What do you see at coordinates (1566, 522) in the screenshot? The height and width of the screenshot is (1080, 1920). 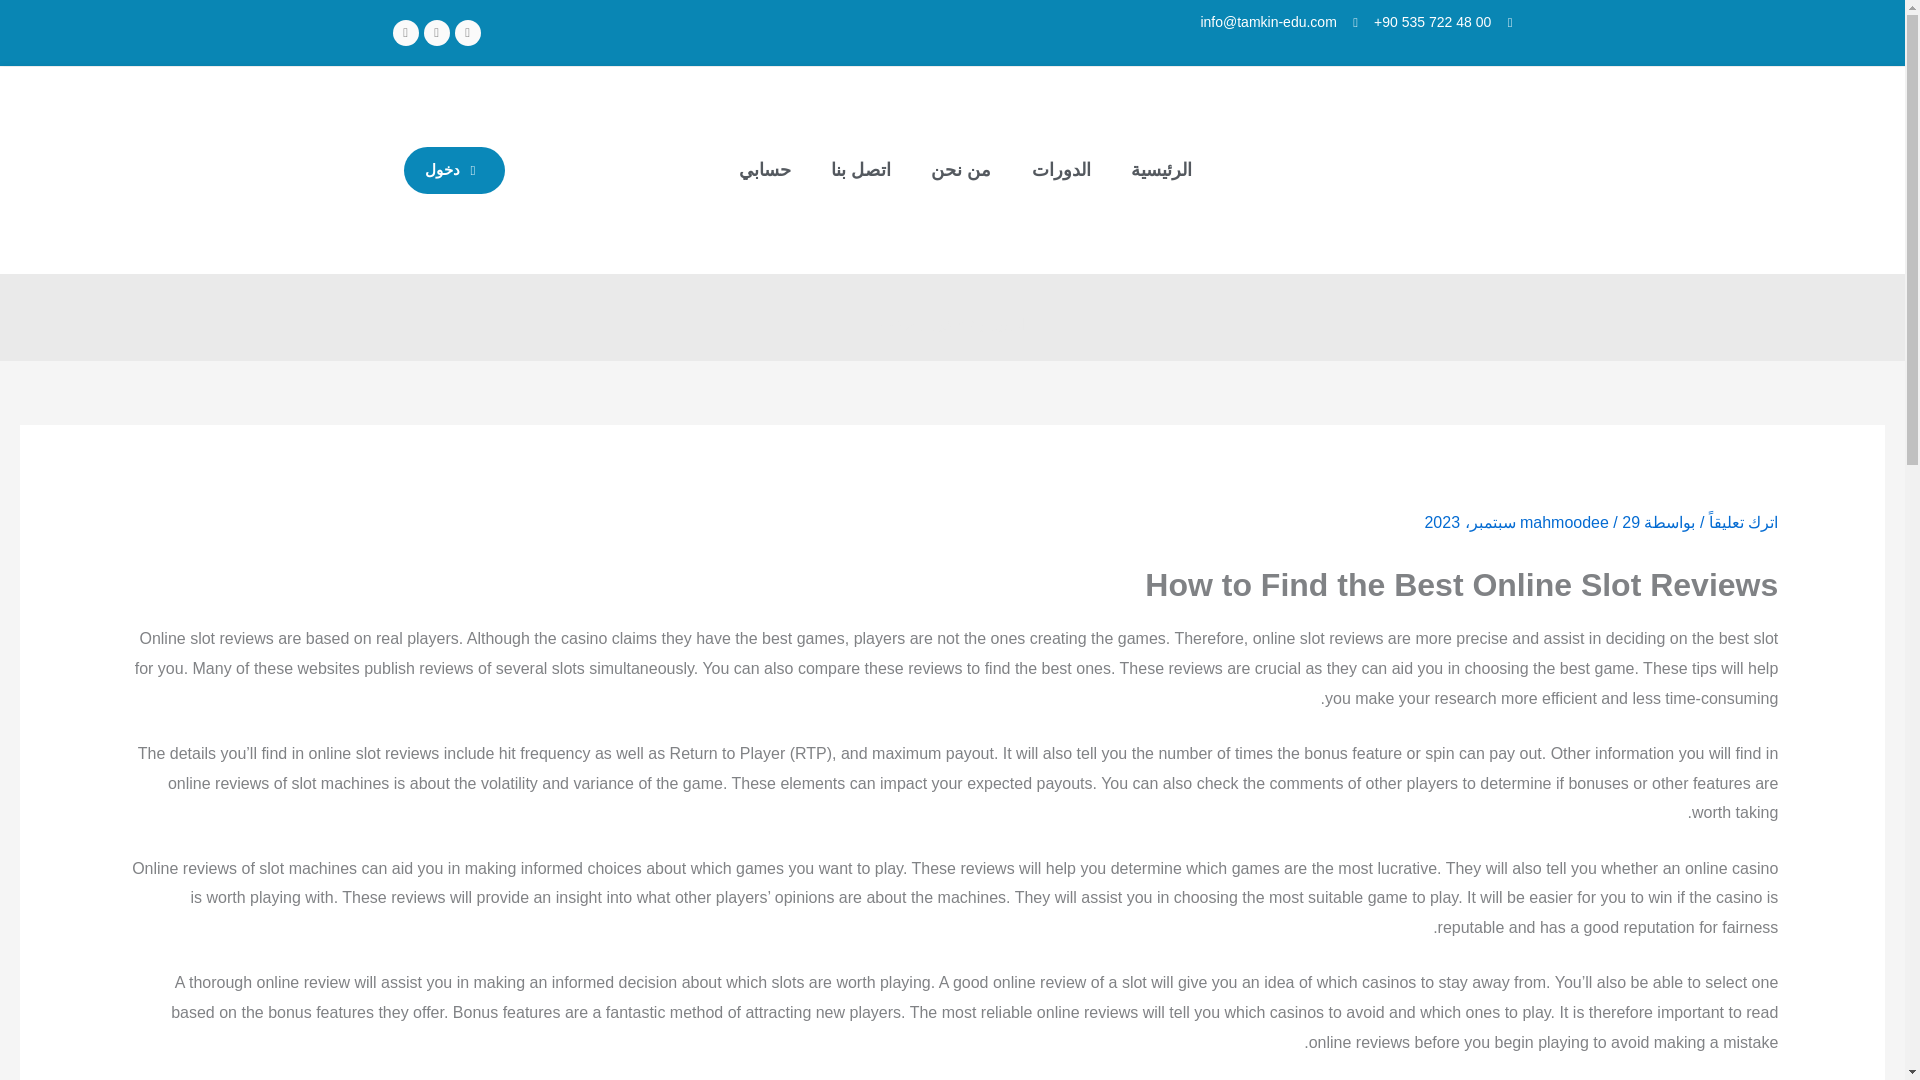 I see `mahmoodee` at bounding box center [1566, 522].